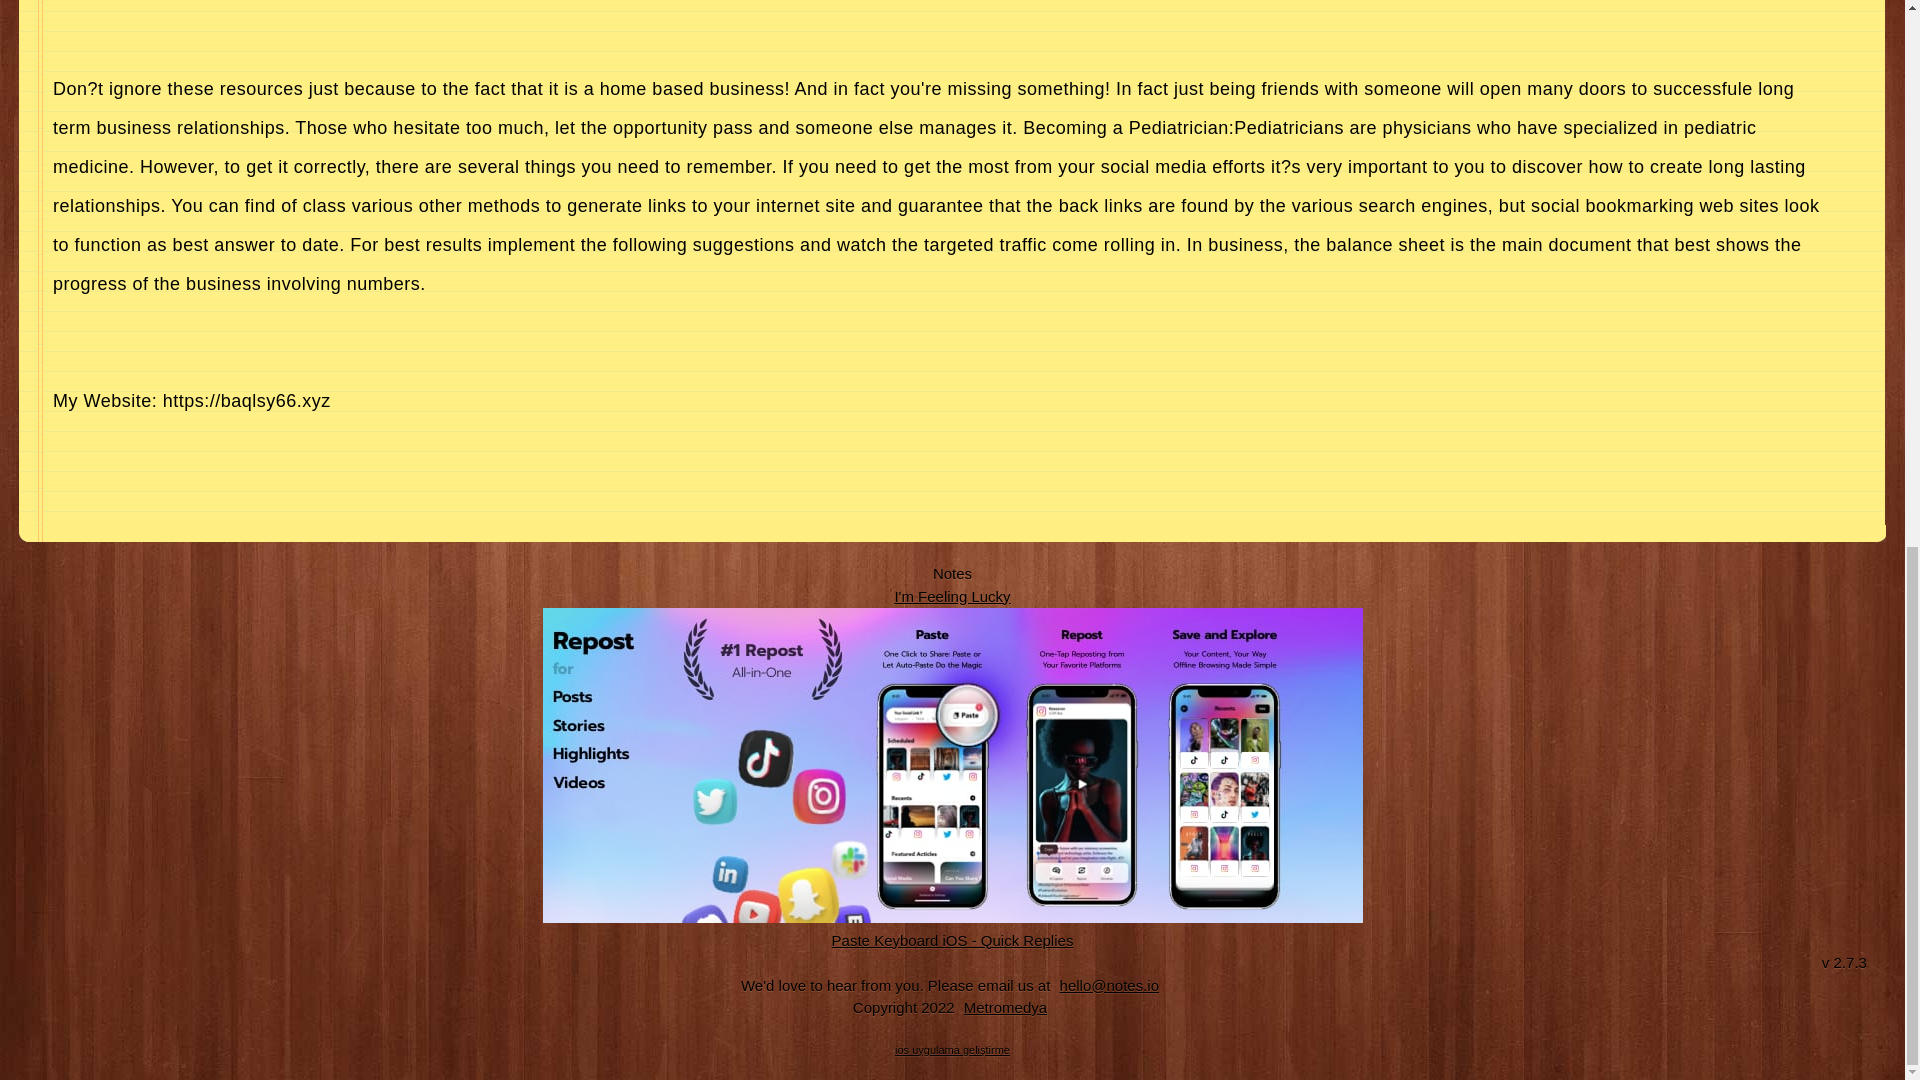 The width and height of the screenshot is (1920, 1080). Describe the element at coordinates (952, 596) in the screenshot. I see `Feeling Luck` at that location.